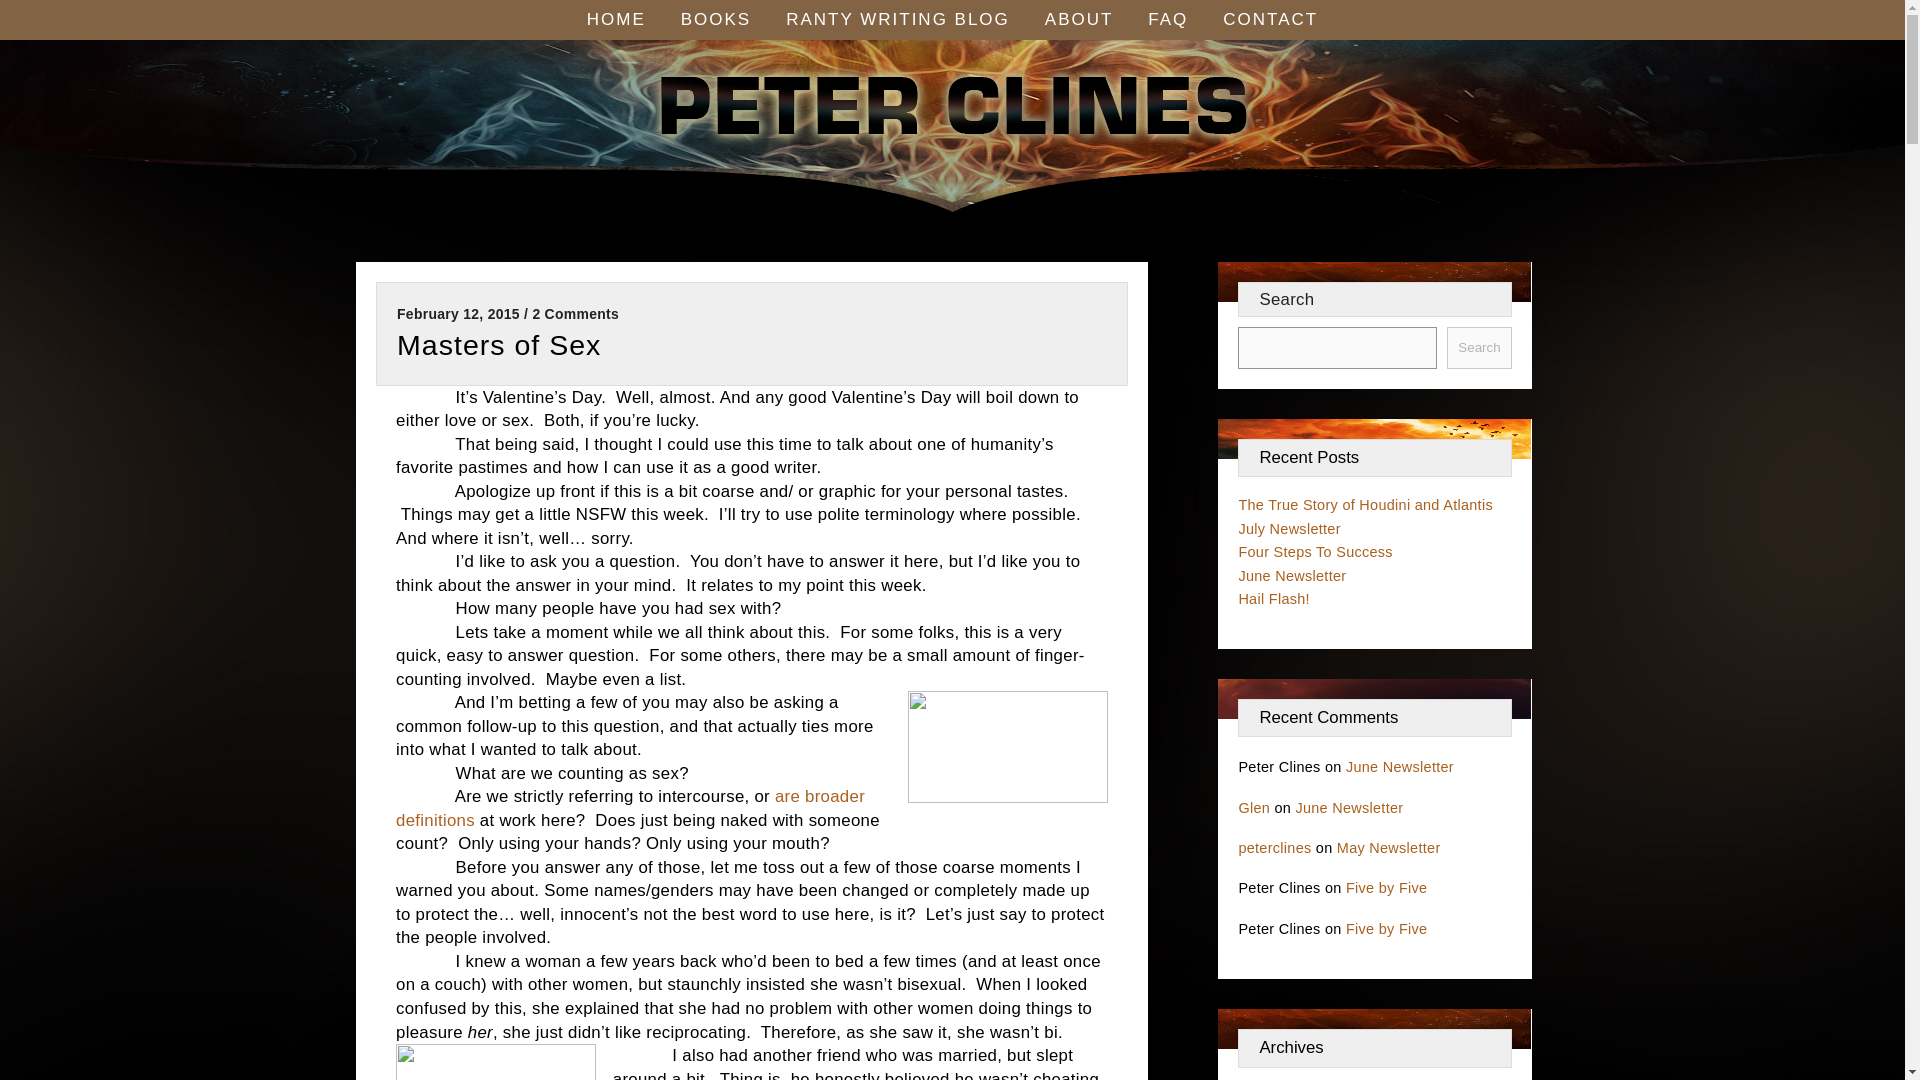 This screenshot has width=1920, height=1080. What do you see at coordinates (1167, 20) in the screenshot?
I see `FAQ` at bounding box center [1167, 20].